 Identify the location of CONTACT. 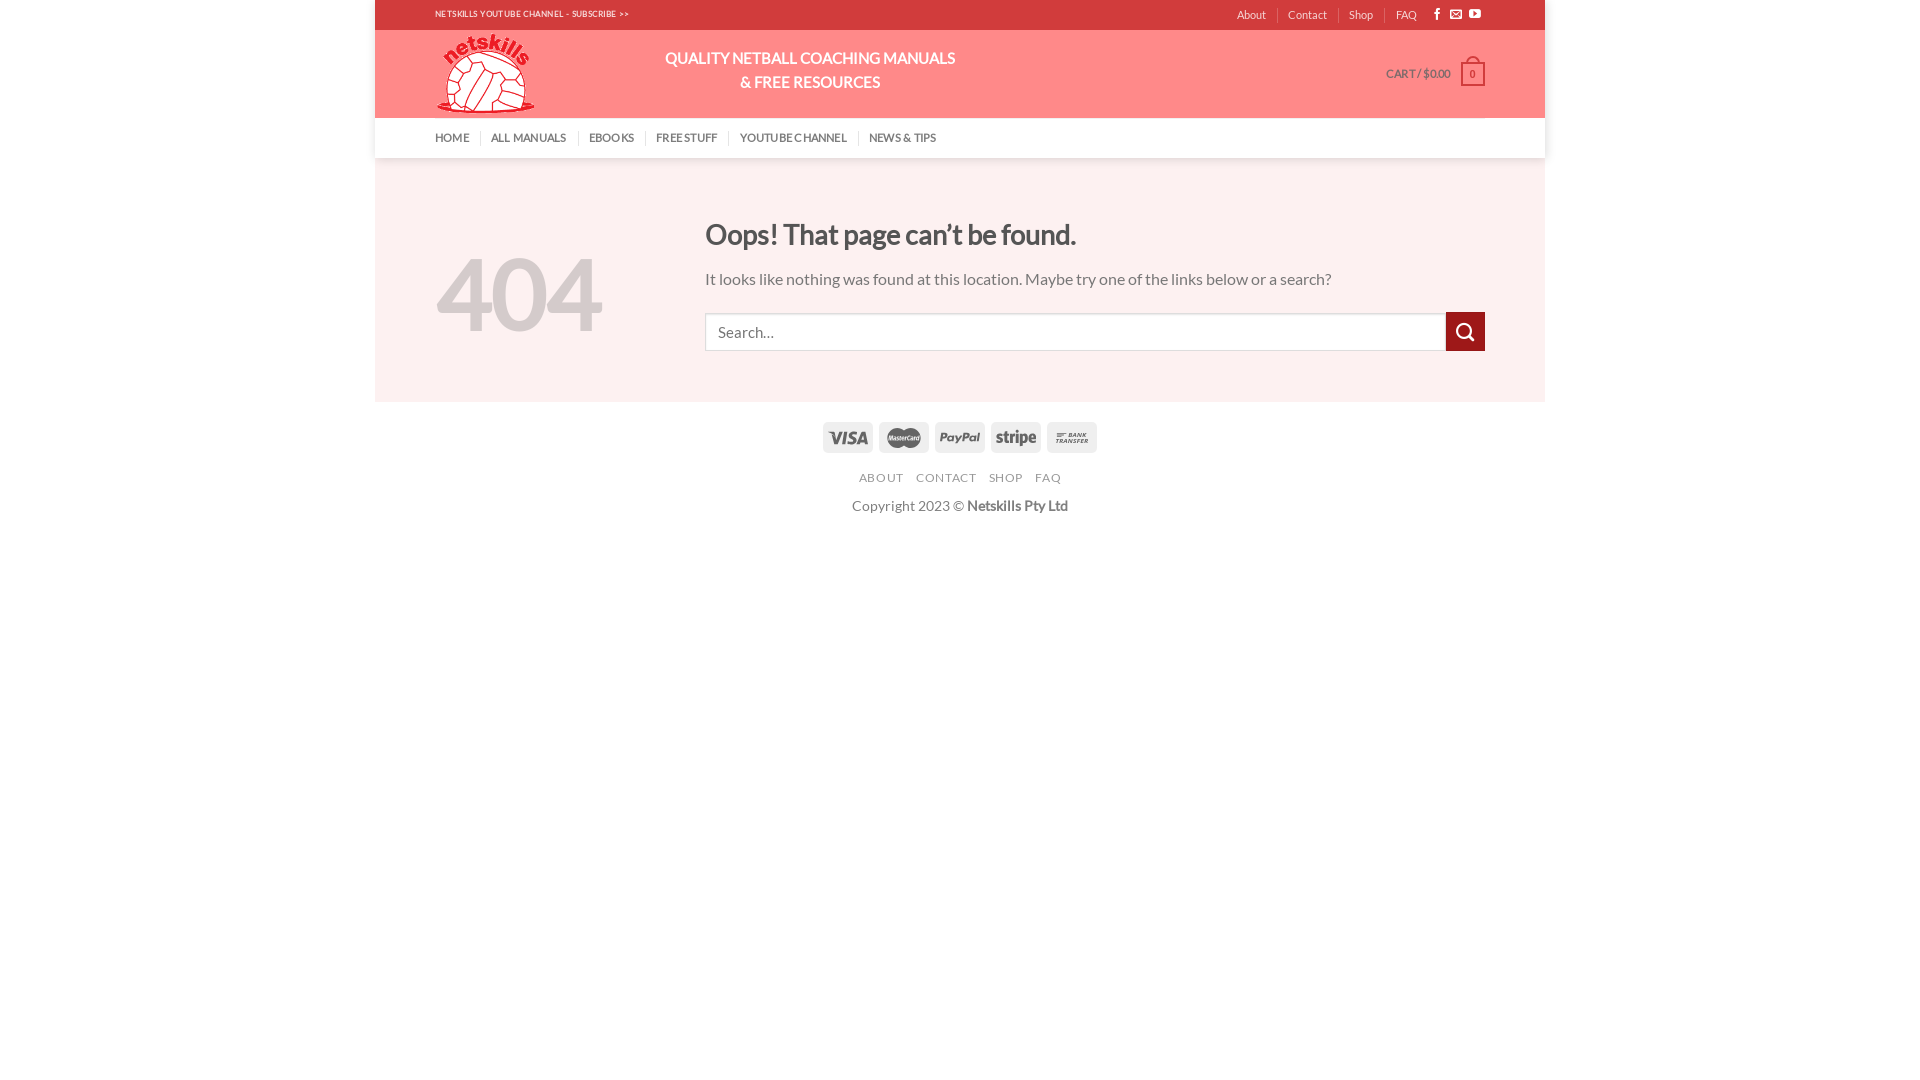
(946, 478).